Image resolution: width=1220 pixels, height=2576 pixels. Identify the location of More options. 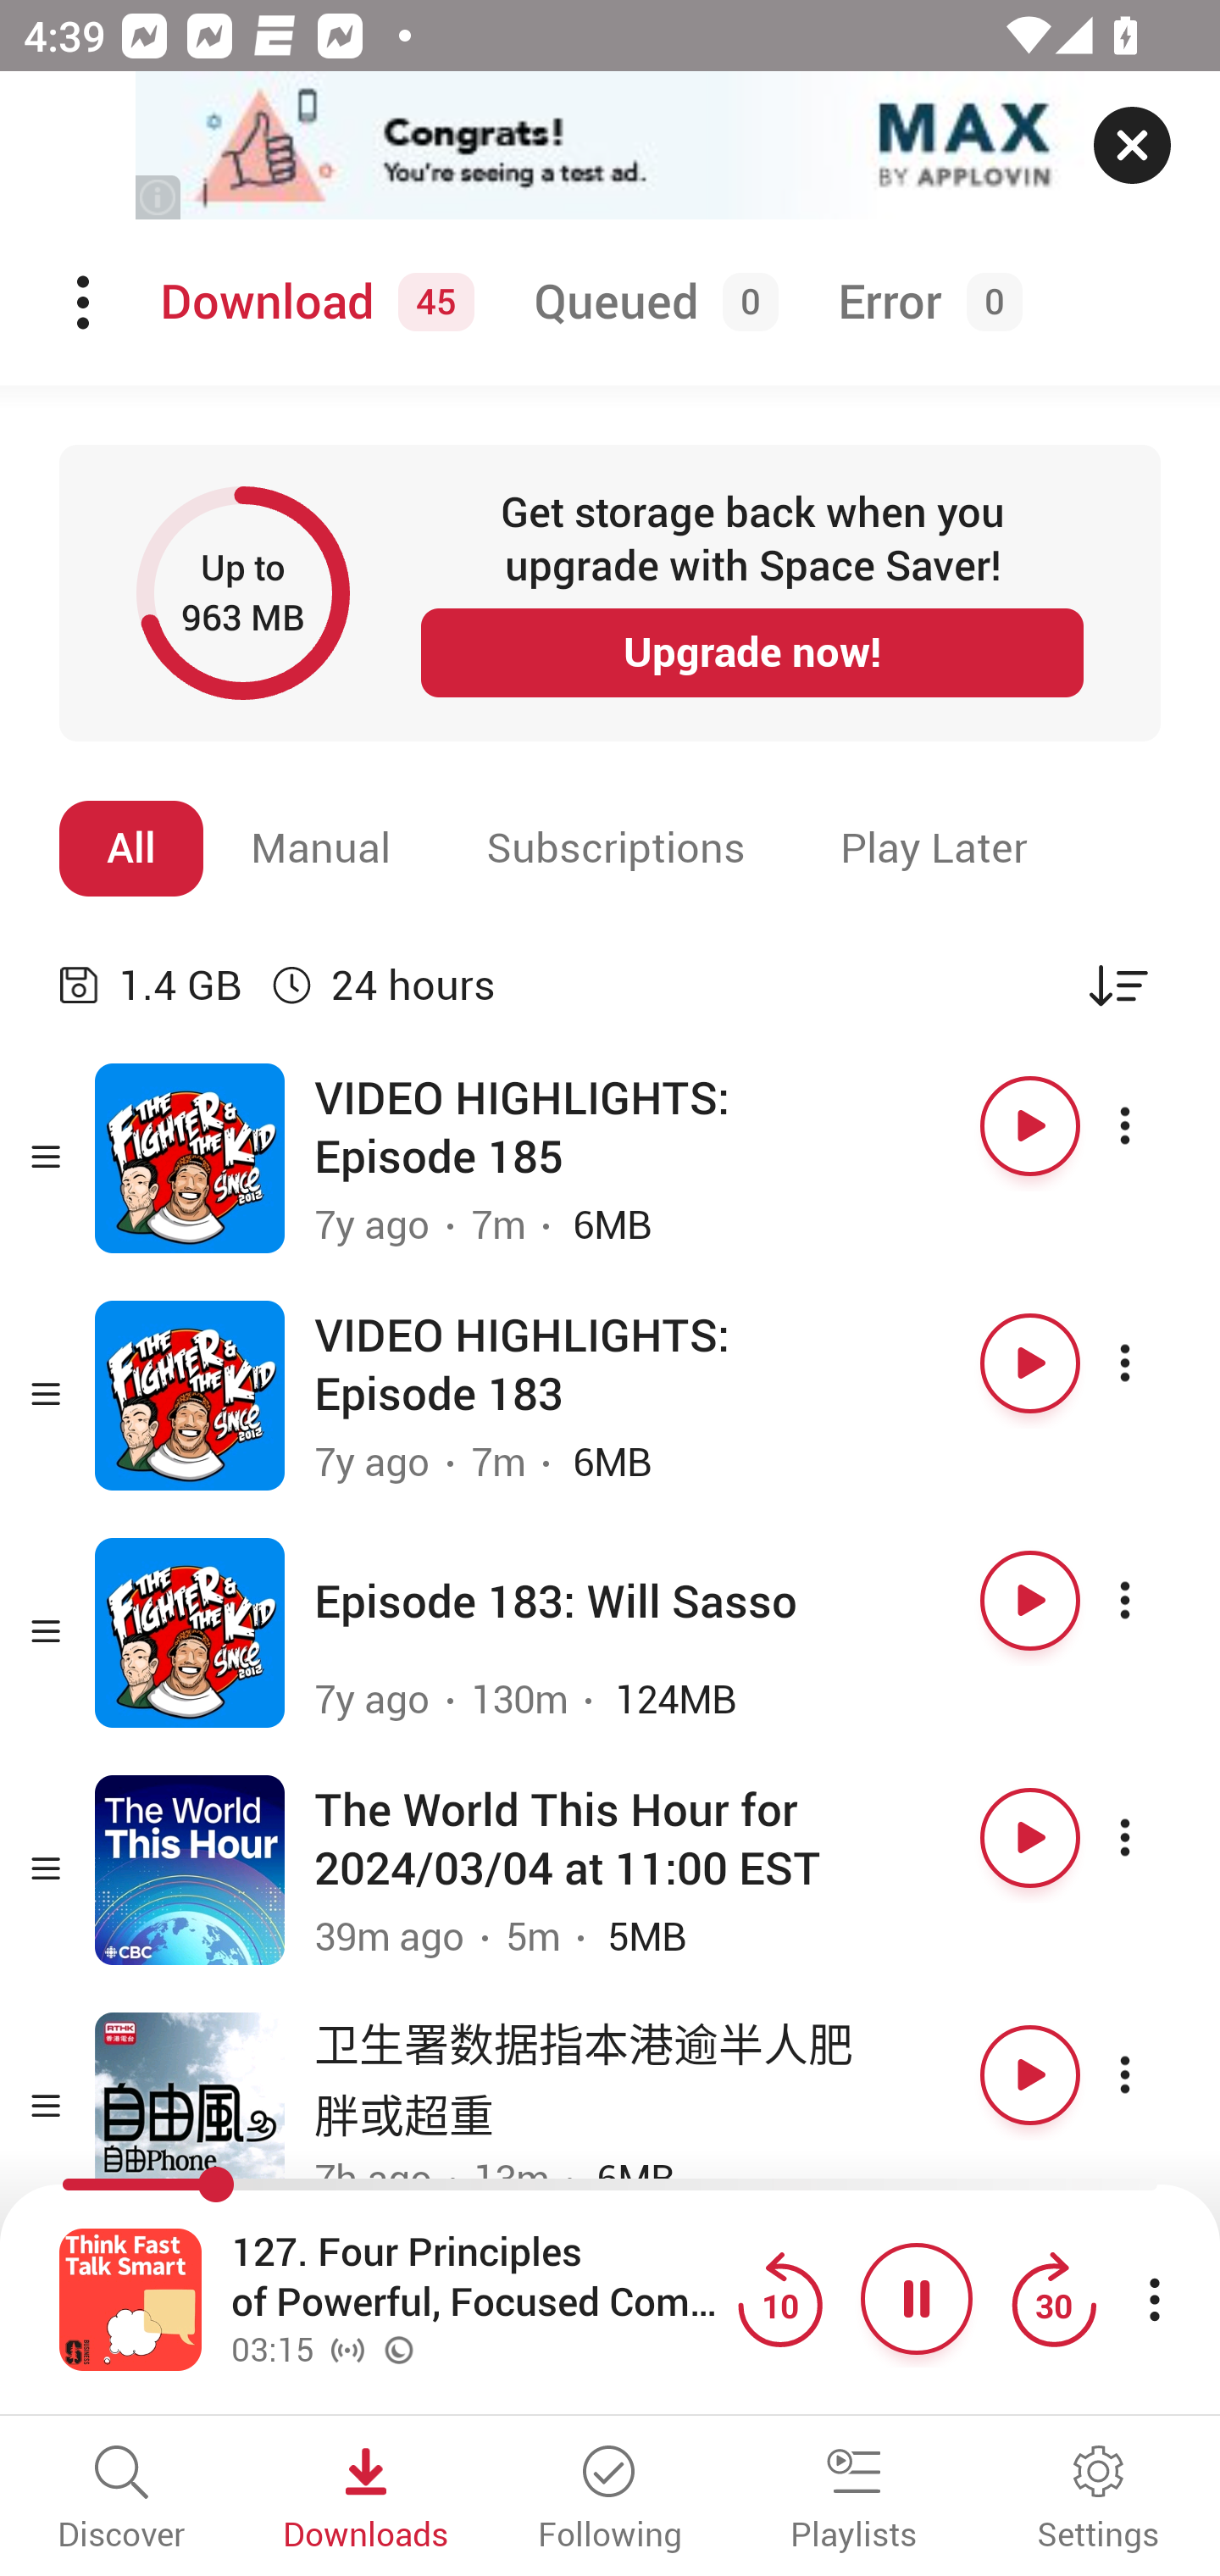
(1154, 1600).